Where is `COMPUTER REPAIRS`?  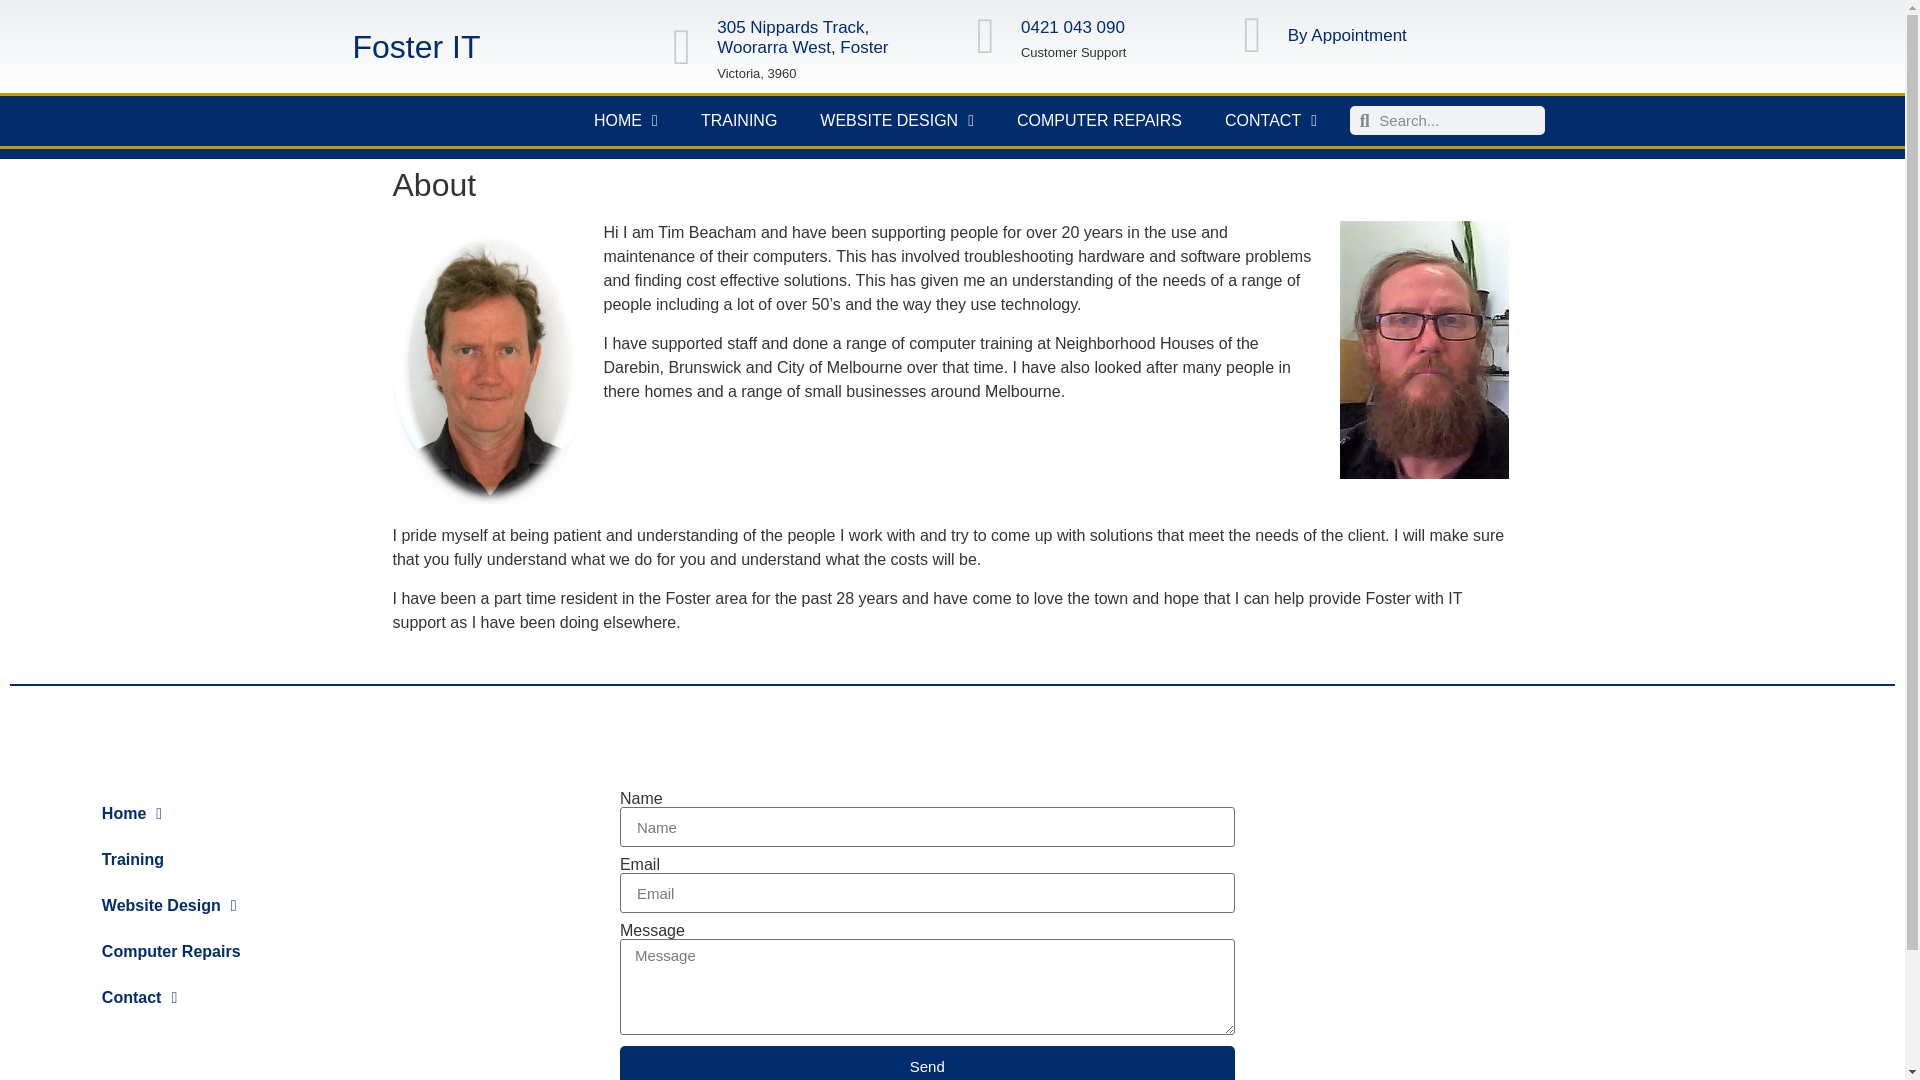 COMPUTER REPAIRS is located at coordinates (1100, 121).